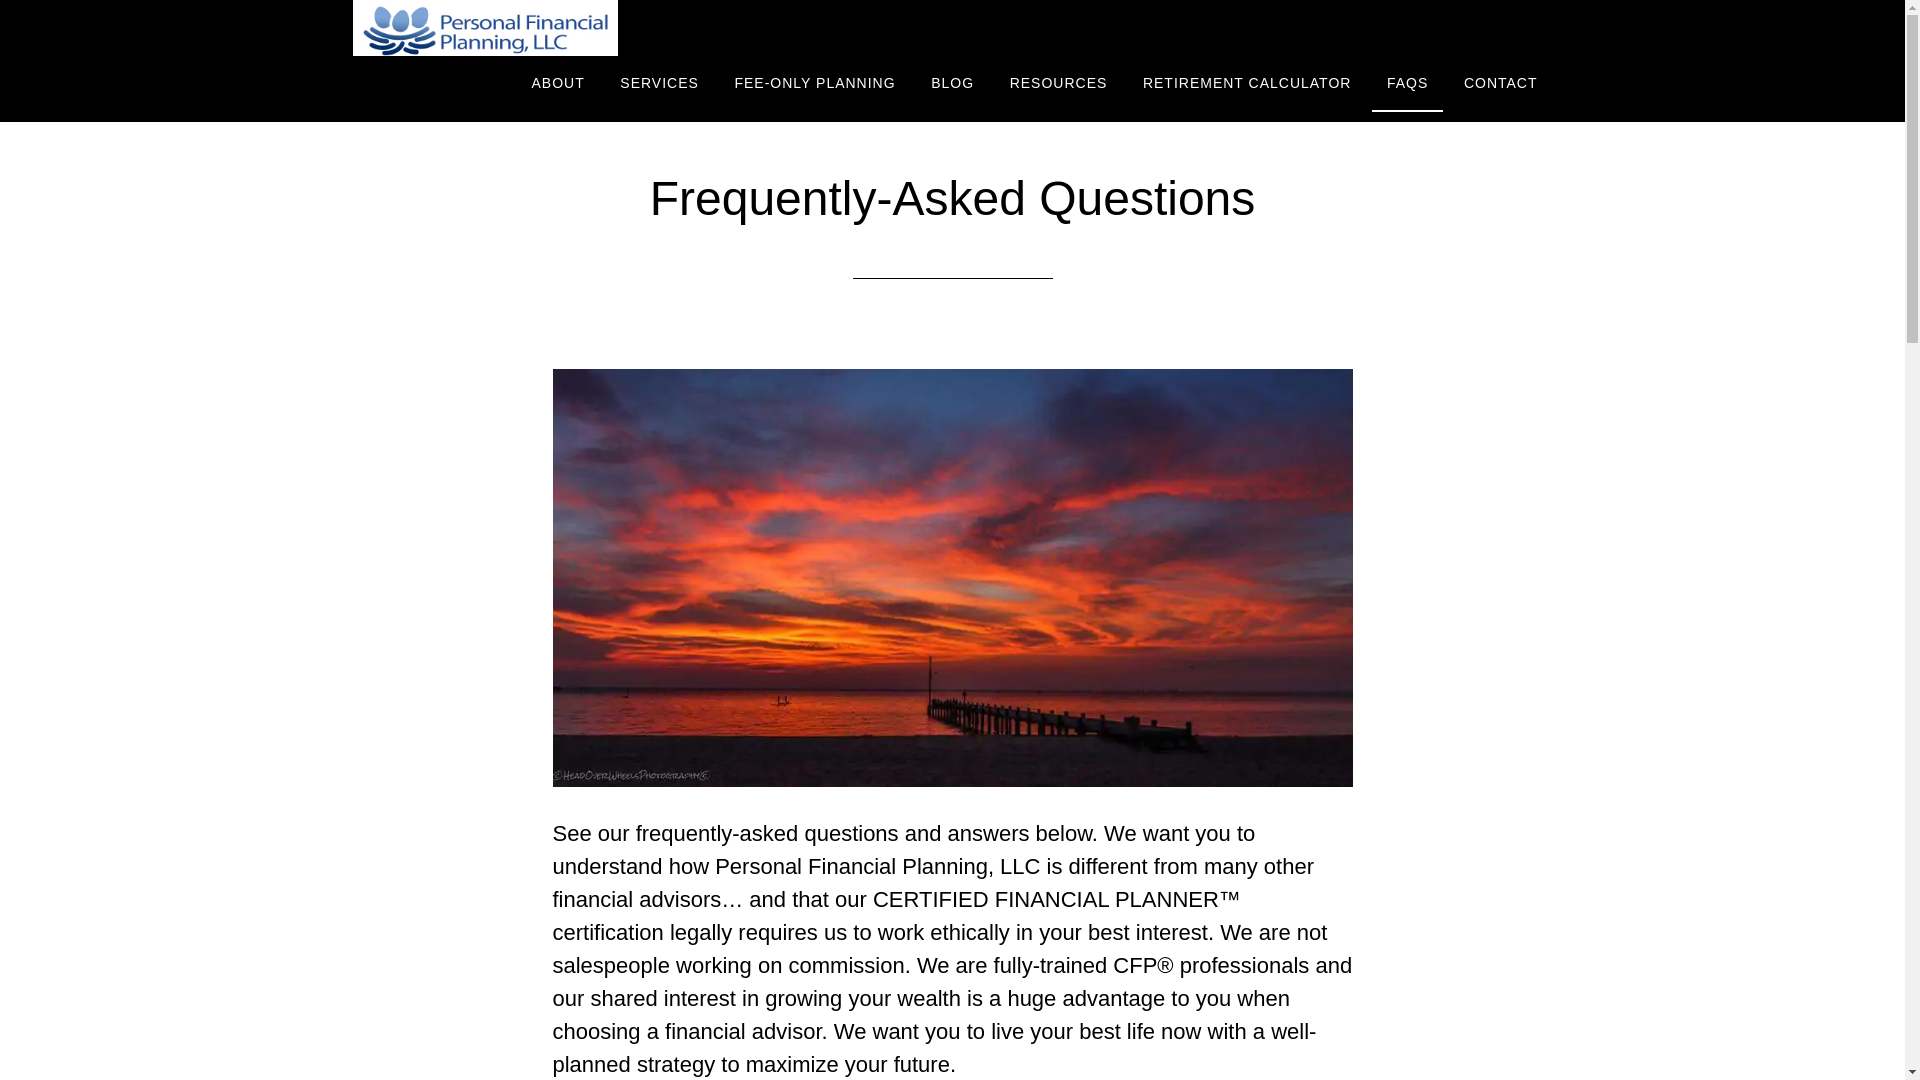 This screenshot has height=1080, width=1920. Describe the element at coordinates (558, 84) in the screenshot. I see `ABOUT` at that location.